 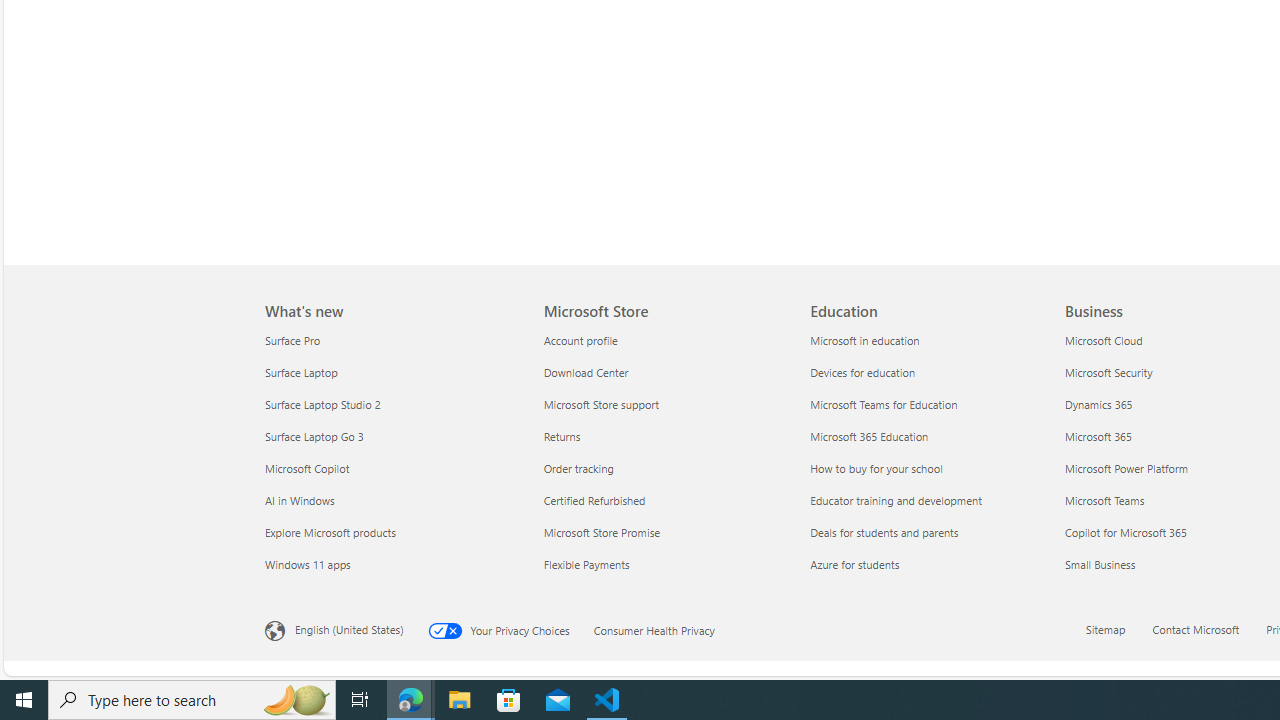 I want to click on Surface Laptop Studio 2 What's new, so click(x=322, y=404).